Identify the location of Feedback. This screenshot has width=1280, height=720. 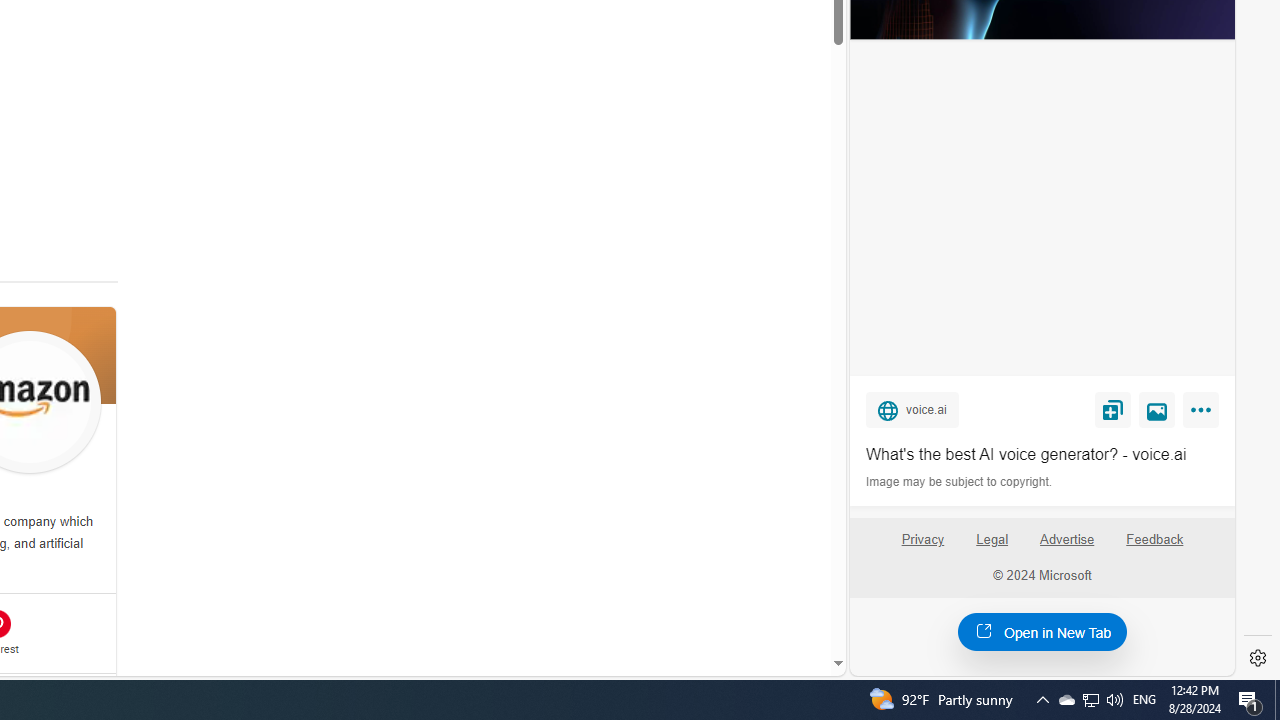
(1154, 547).